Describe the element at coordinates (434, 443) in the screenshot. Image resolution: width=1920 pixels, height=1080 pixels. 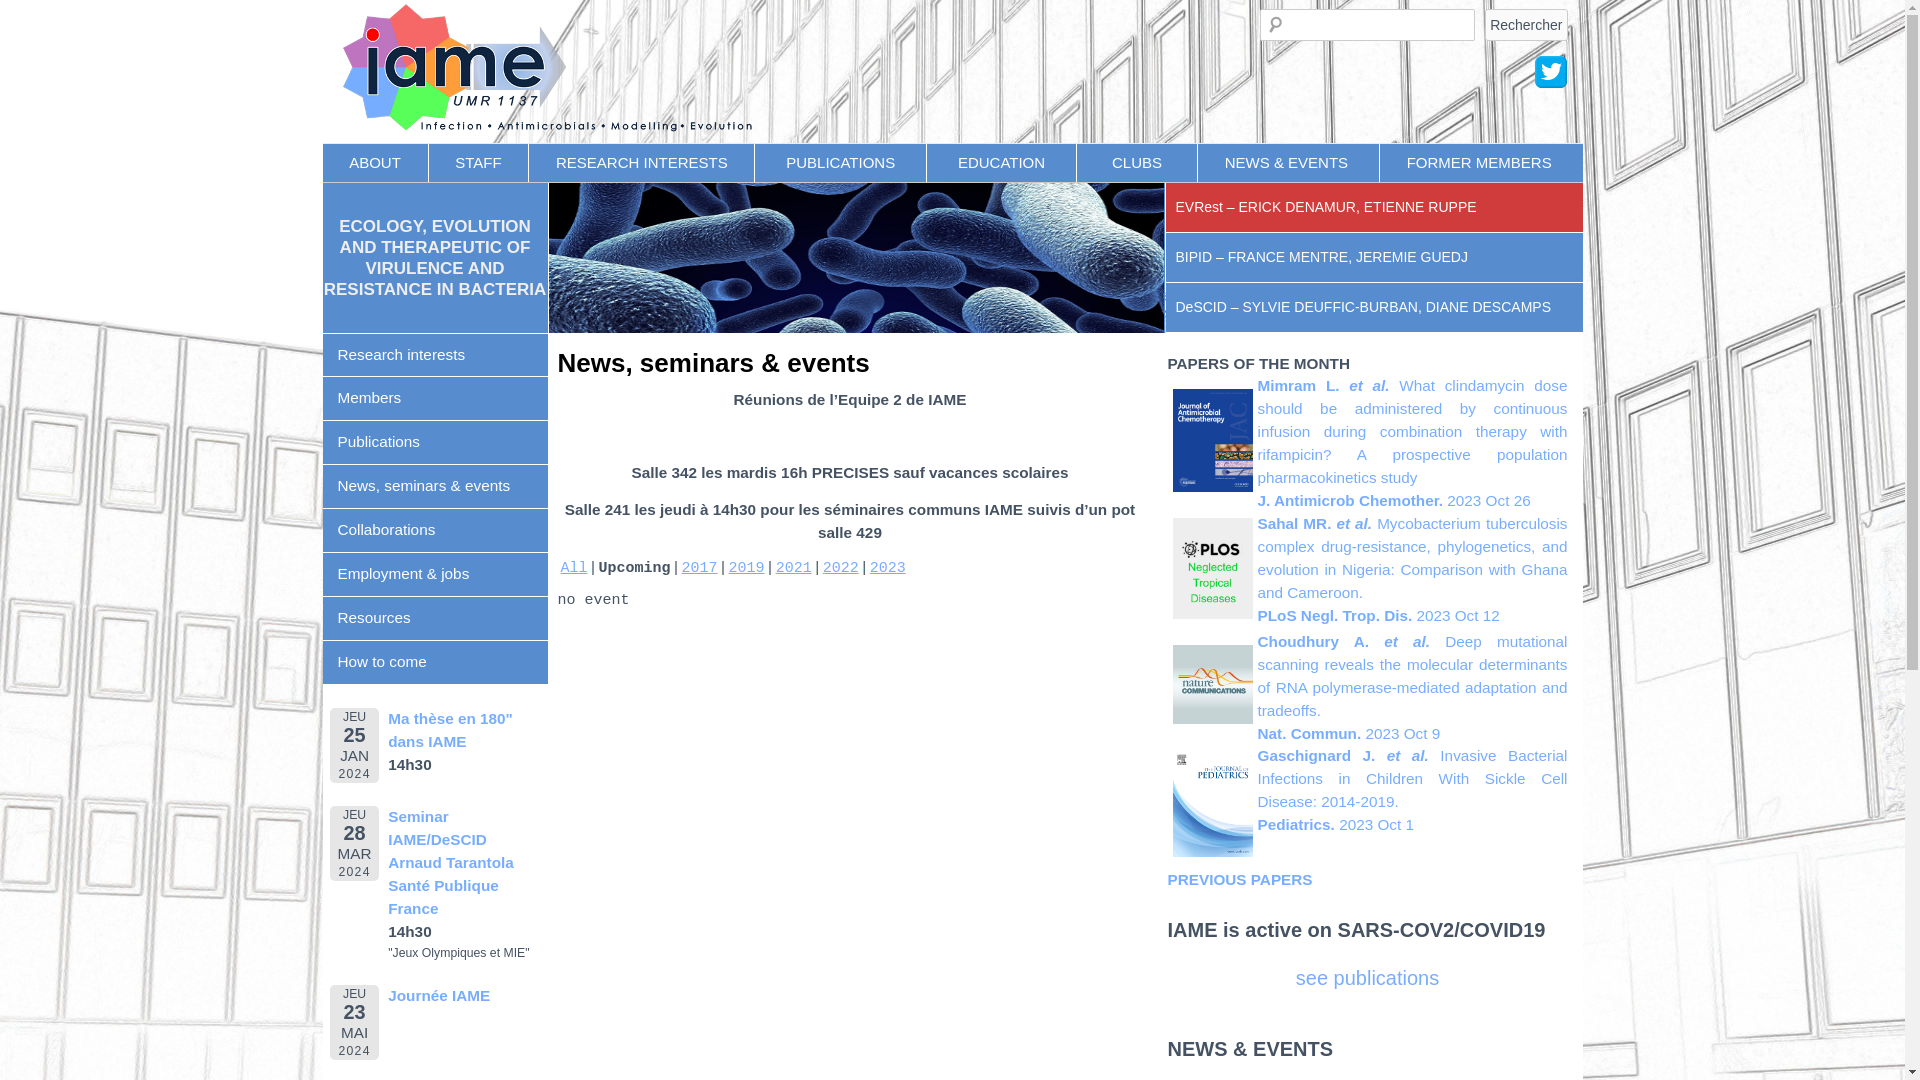
I see `Publications` at that location.